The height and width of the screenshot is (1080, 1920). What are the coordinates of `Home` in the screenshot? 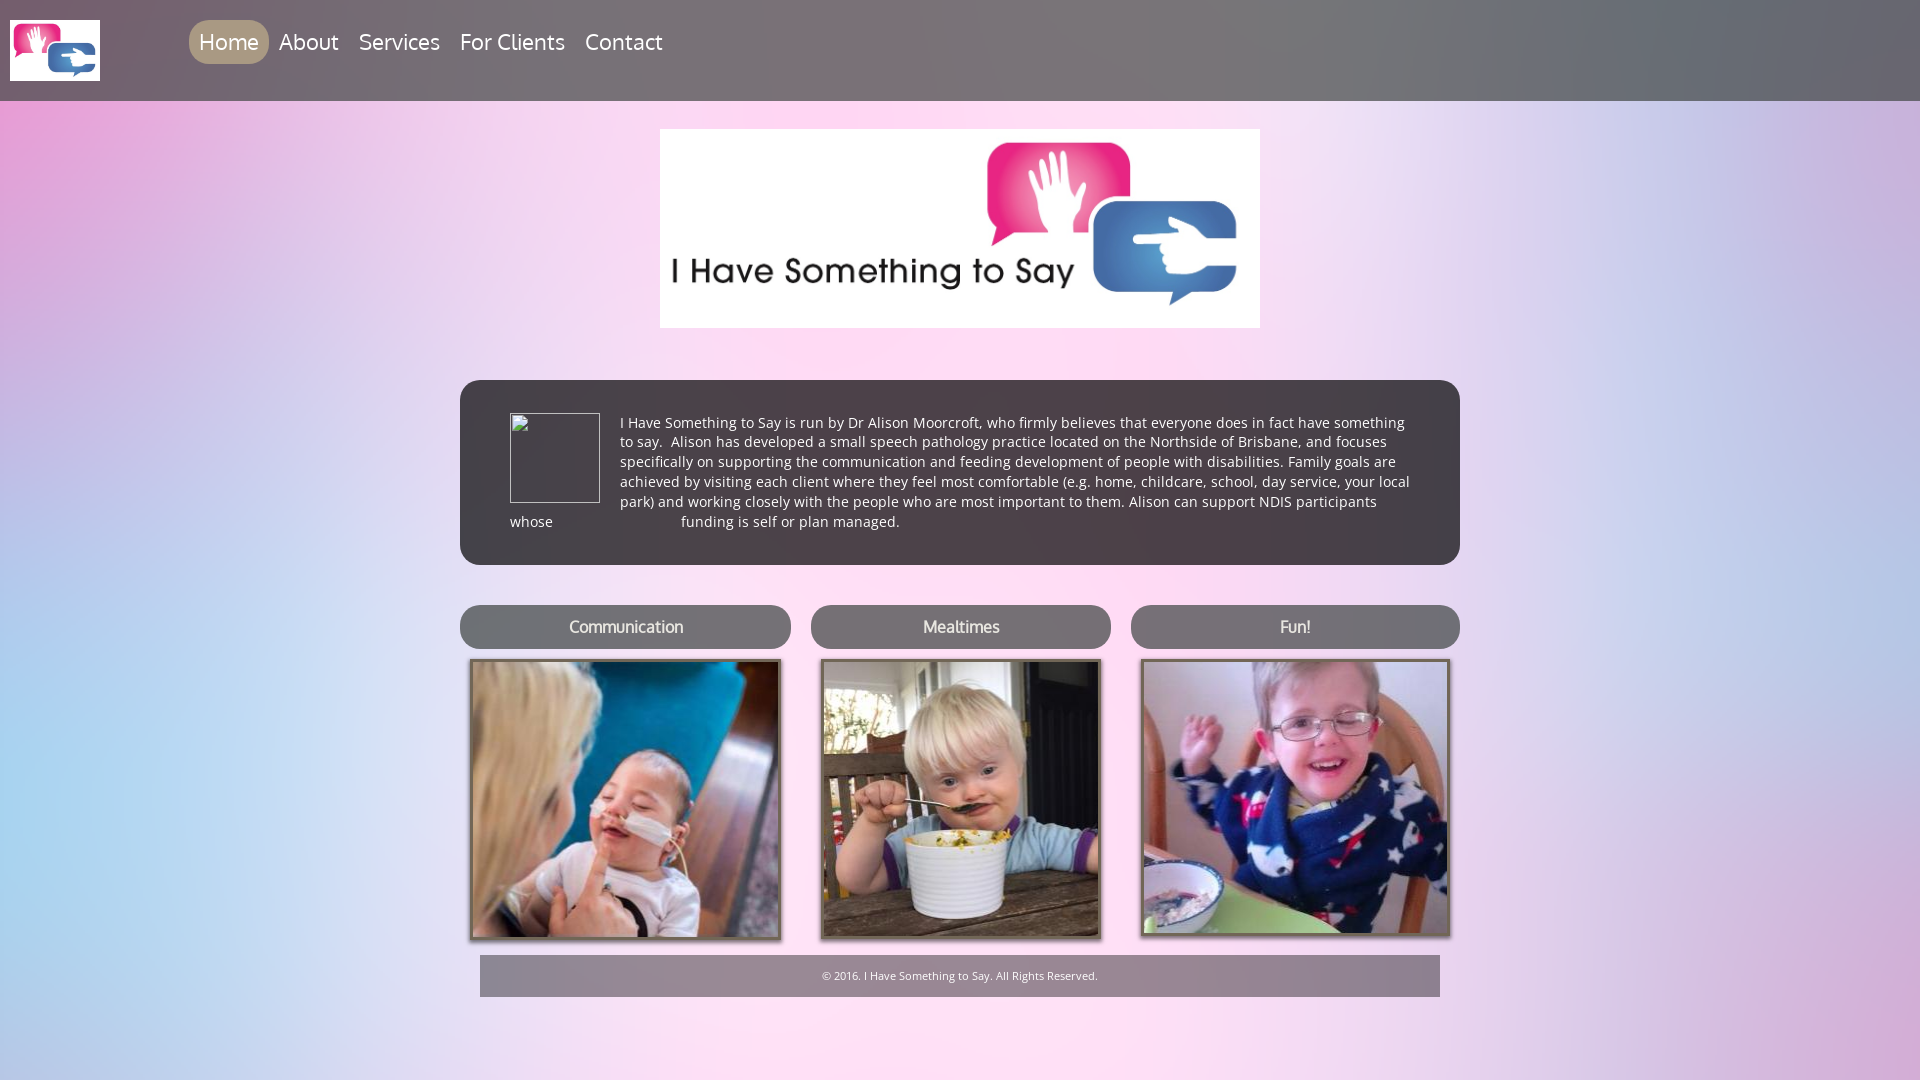 It's located at (228, 42).